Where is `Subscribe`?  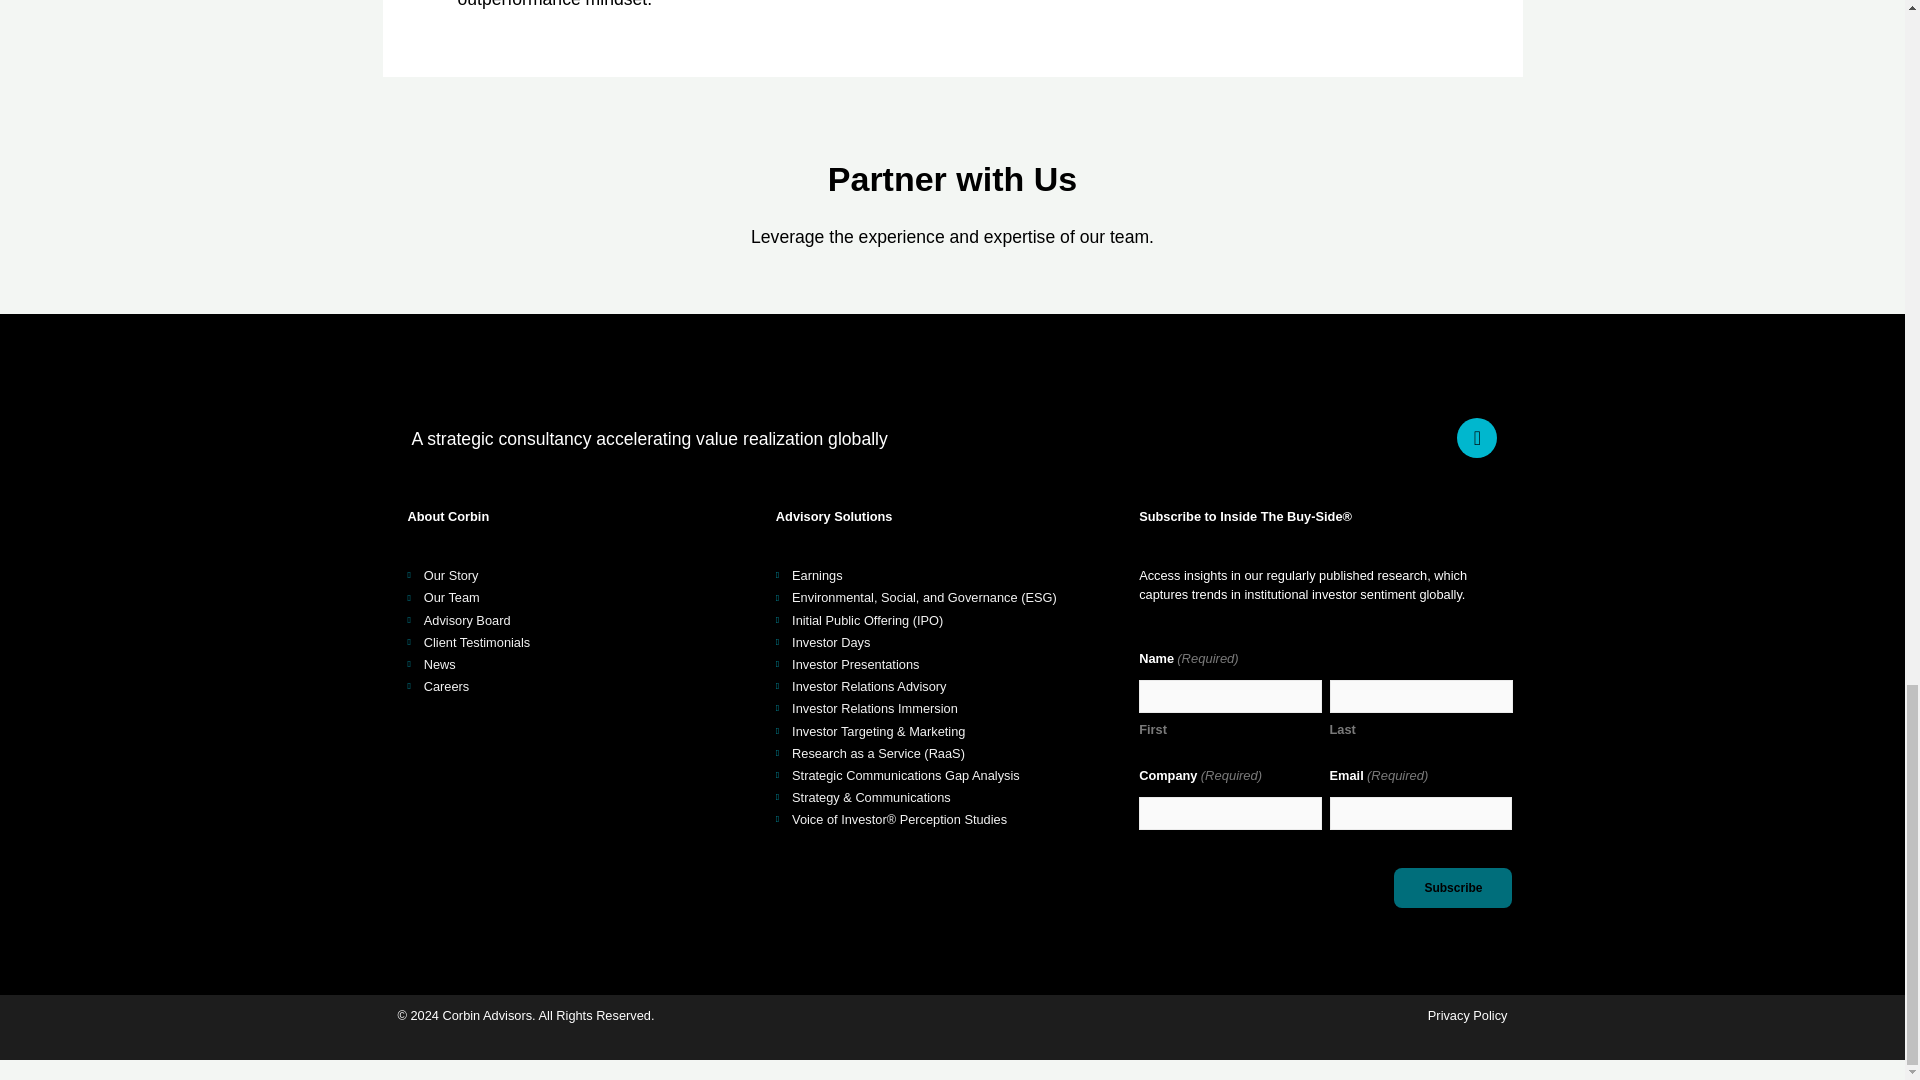
Subscribe is located at coordinates (1452, 888).